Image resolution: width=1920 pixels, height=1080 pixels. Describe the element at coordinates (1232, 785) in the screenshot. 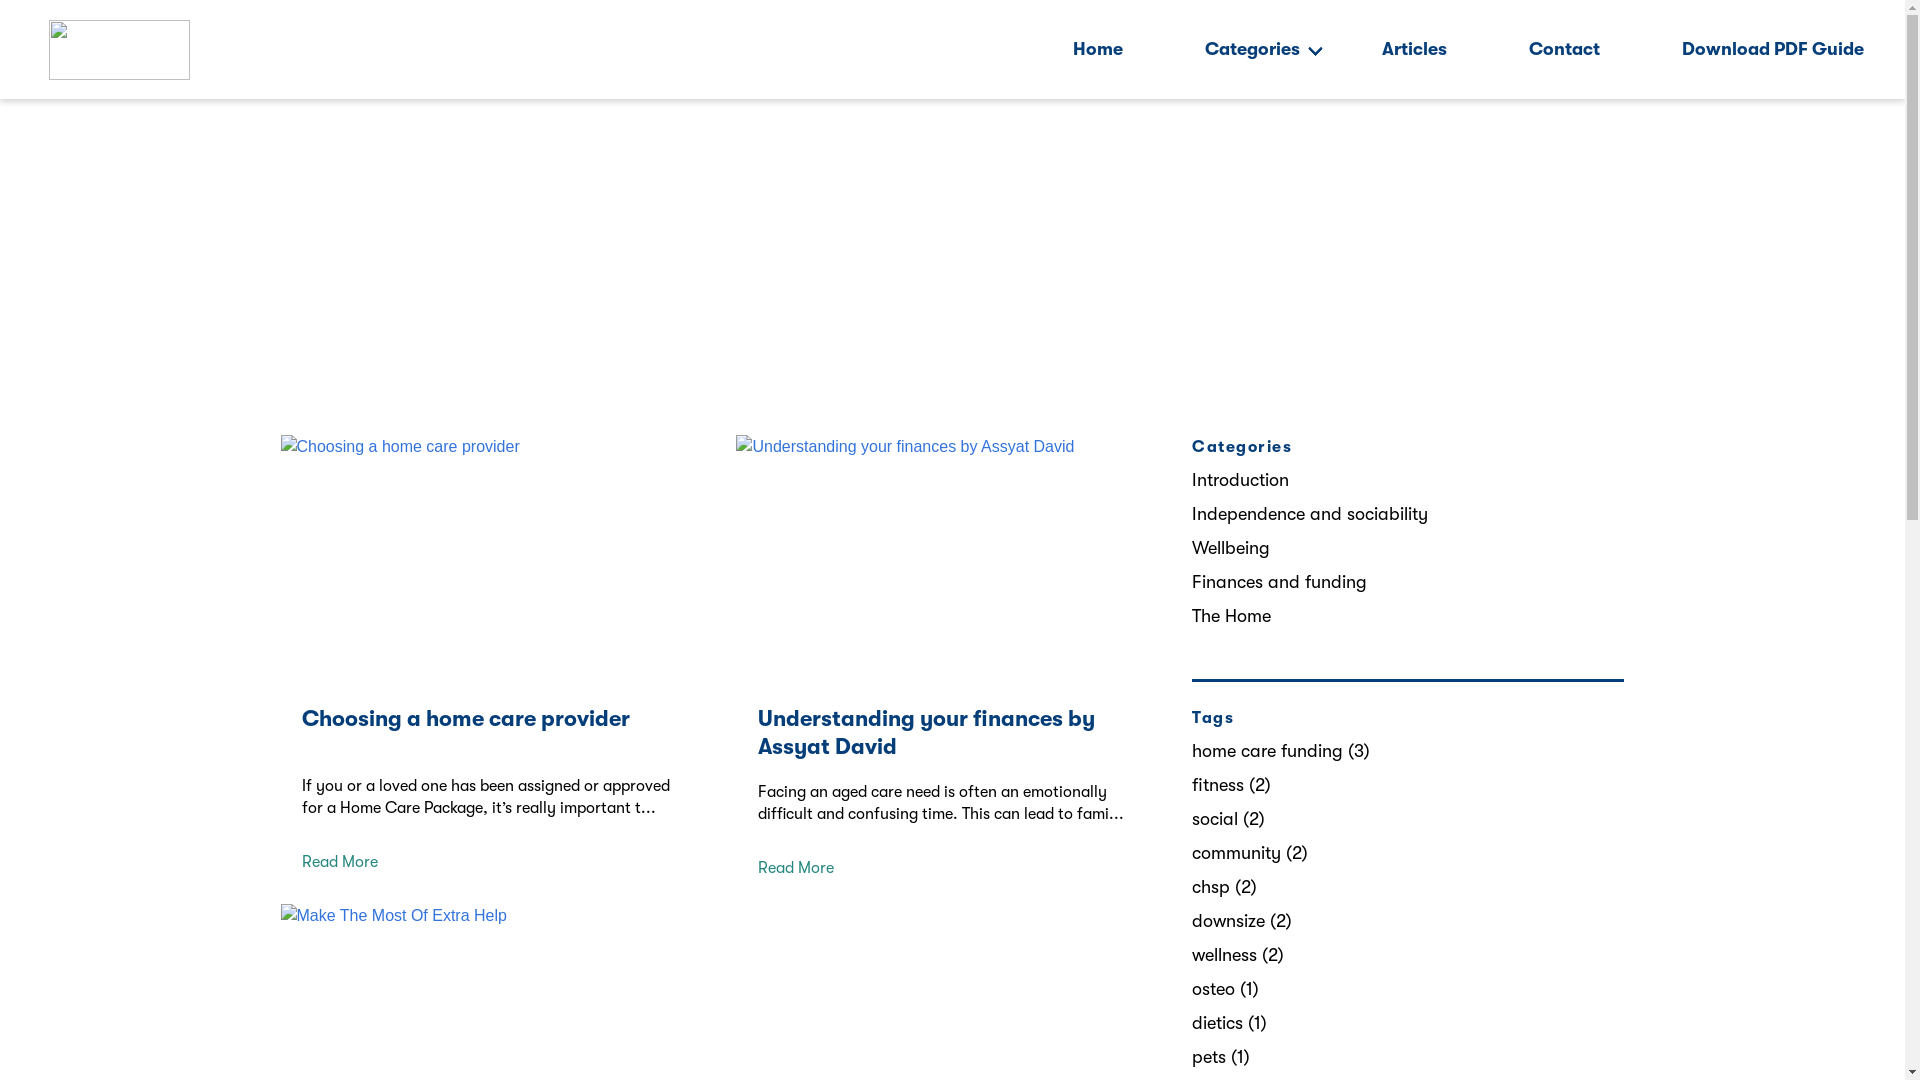

I see `fitness (2)` at that location.